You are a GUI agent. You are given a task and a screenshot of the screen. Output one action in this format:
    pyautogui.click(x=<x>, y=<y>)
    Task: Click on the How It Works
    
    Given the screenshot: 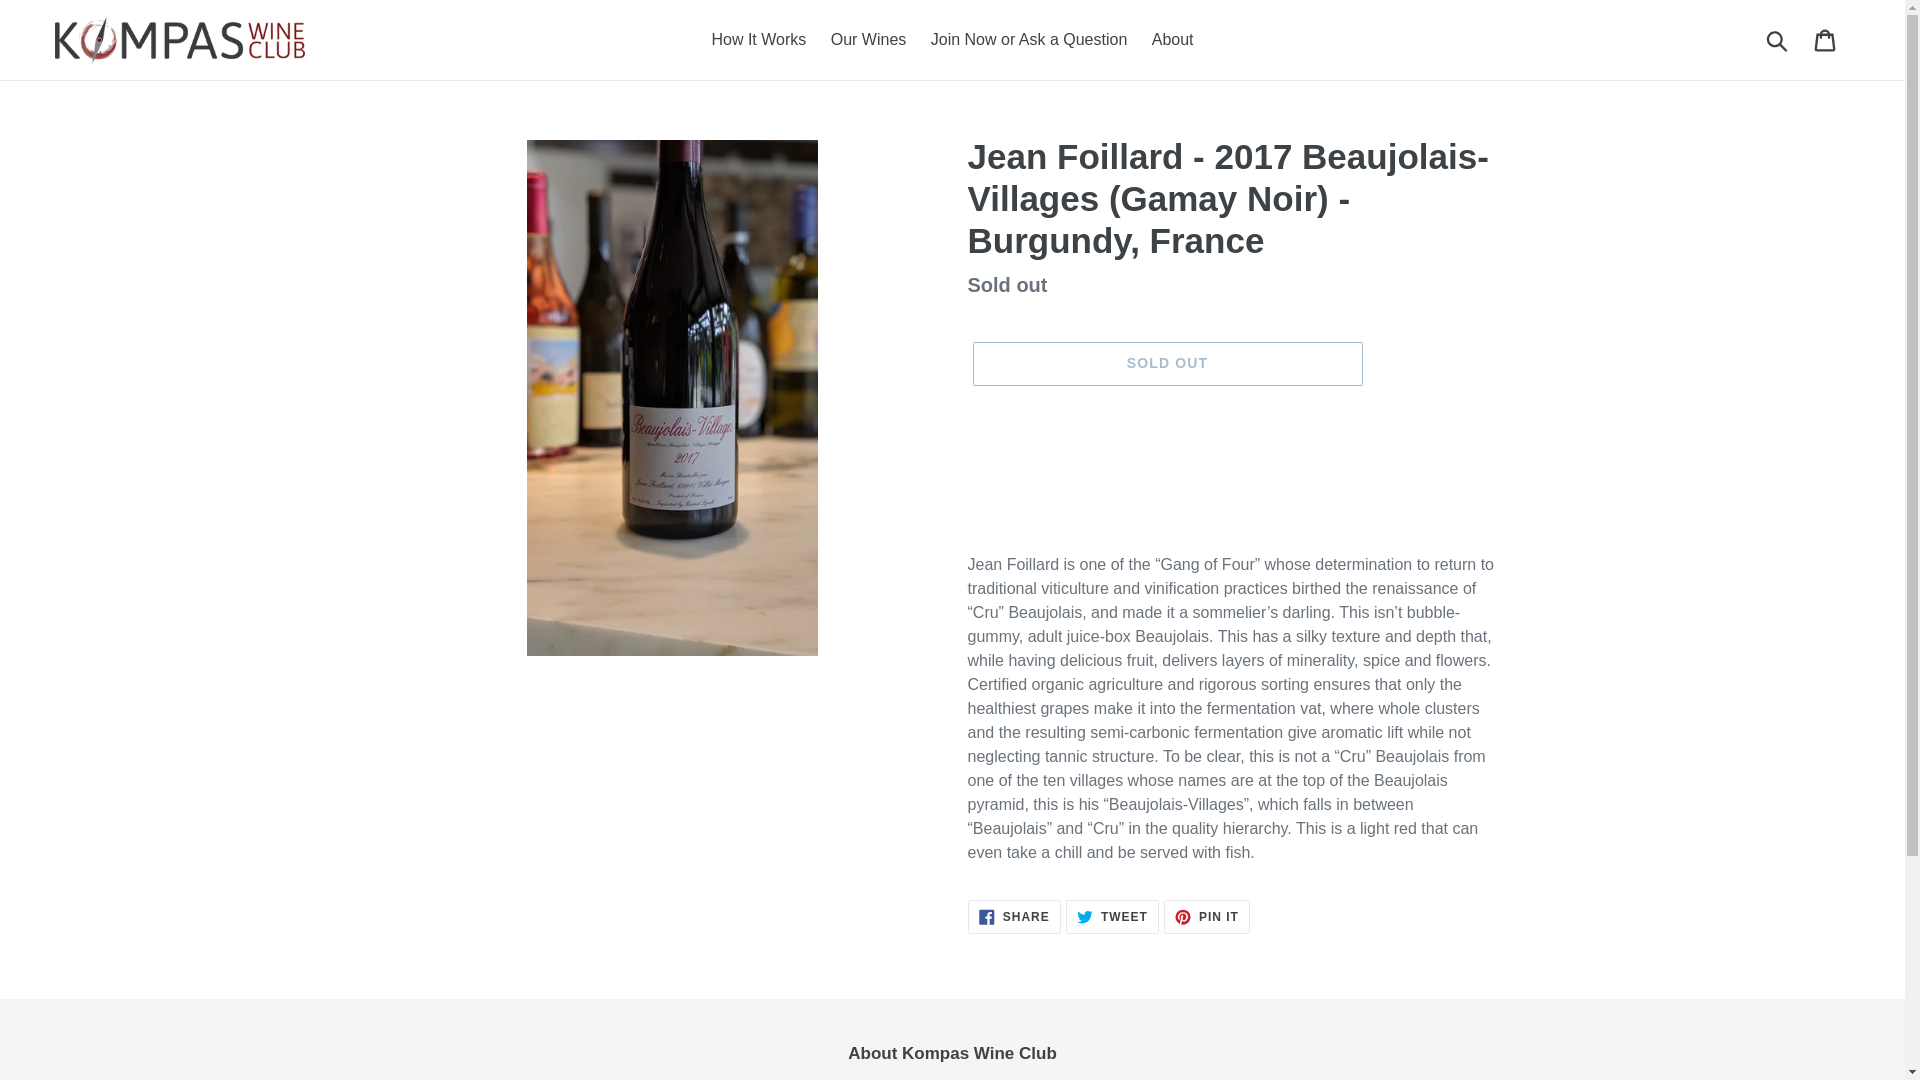 What is the action you would take?
    pyautogui.click(x=1014, y=916)
    